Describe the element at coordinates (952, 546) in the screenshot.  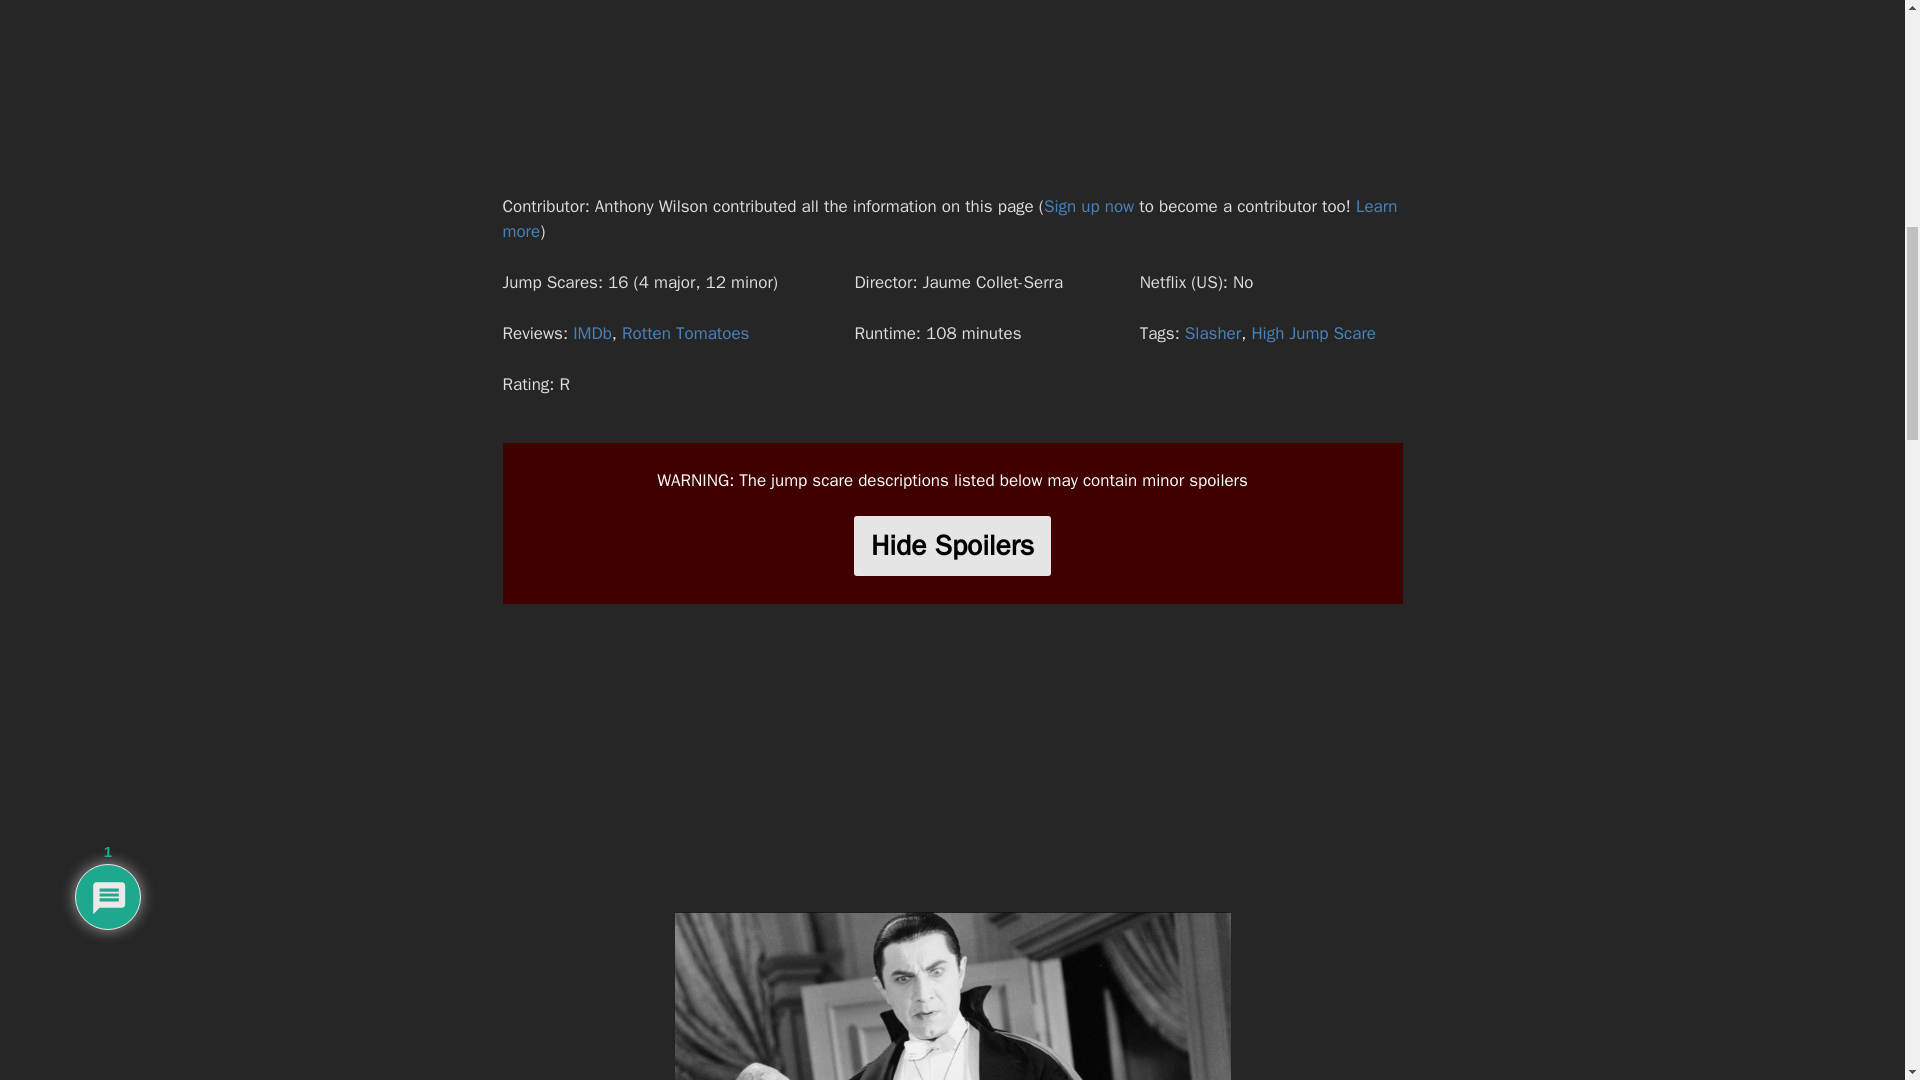
I see `Hide Spoilers` at that location.